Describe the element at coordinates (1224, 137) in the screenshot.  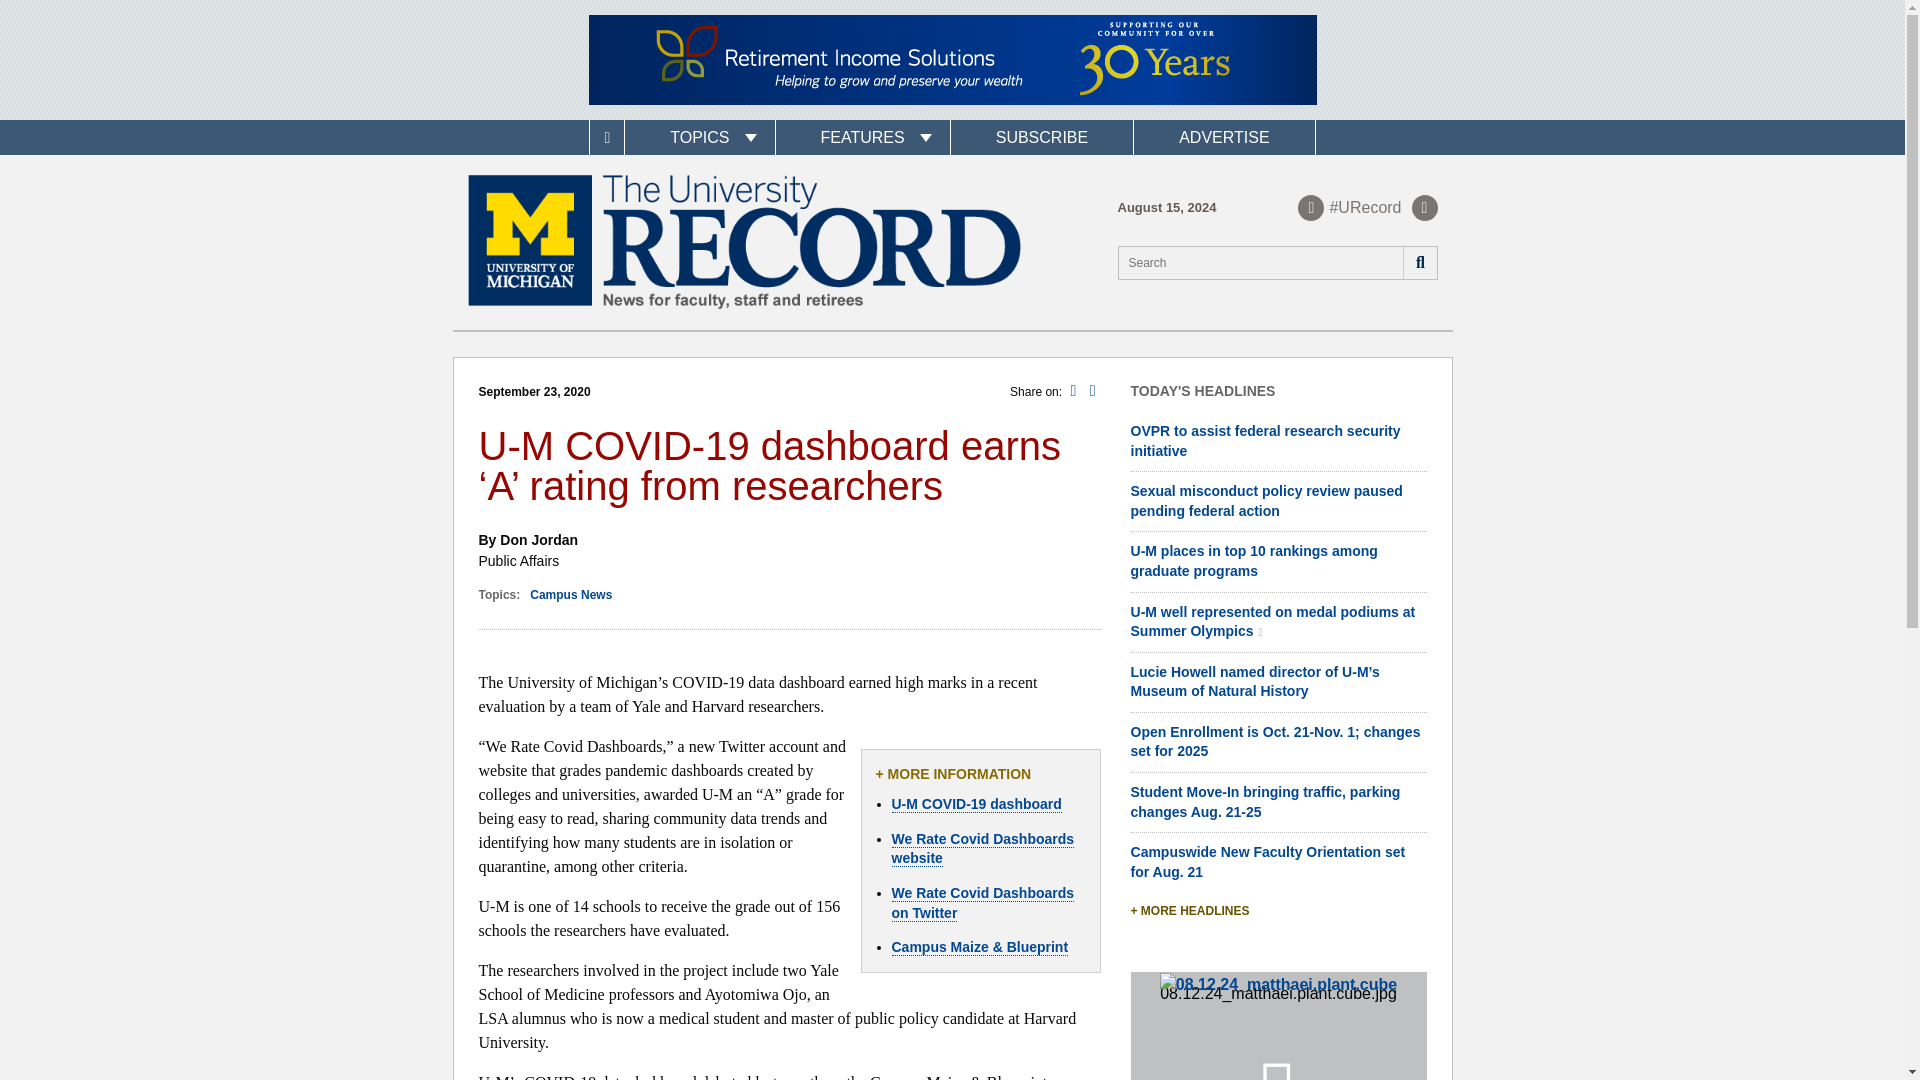
I see `ADVERTISE` at that location.